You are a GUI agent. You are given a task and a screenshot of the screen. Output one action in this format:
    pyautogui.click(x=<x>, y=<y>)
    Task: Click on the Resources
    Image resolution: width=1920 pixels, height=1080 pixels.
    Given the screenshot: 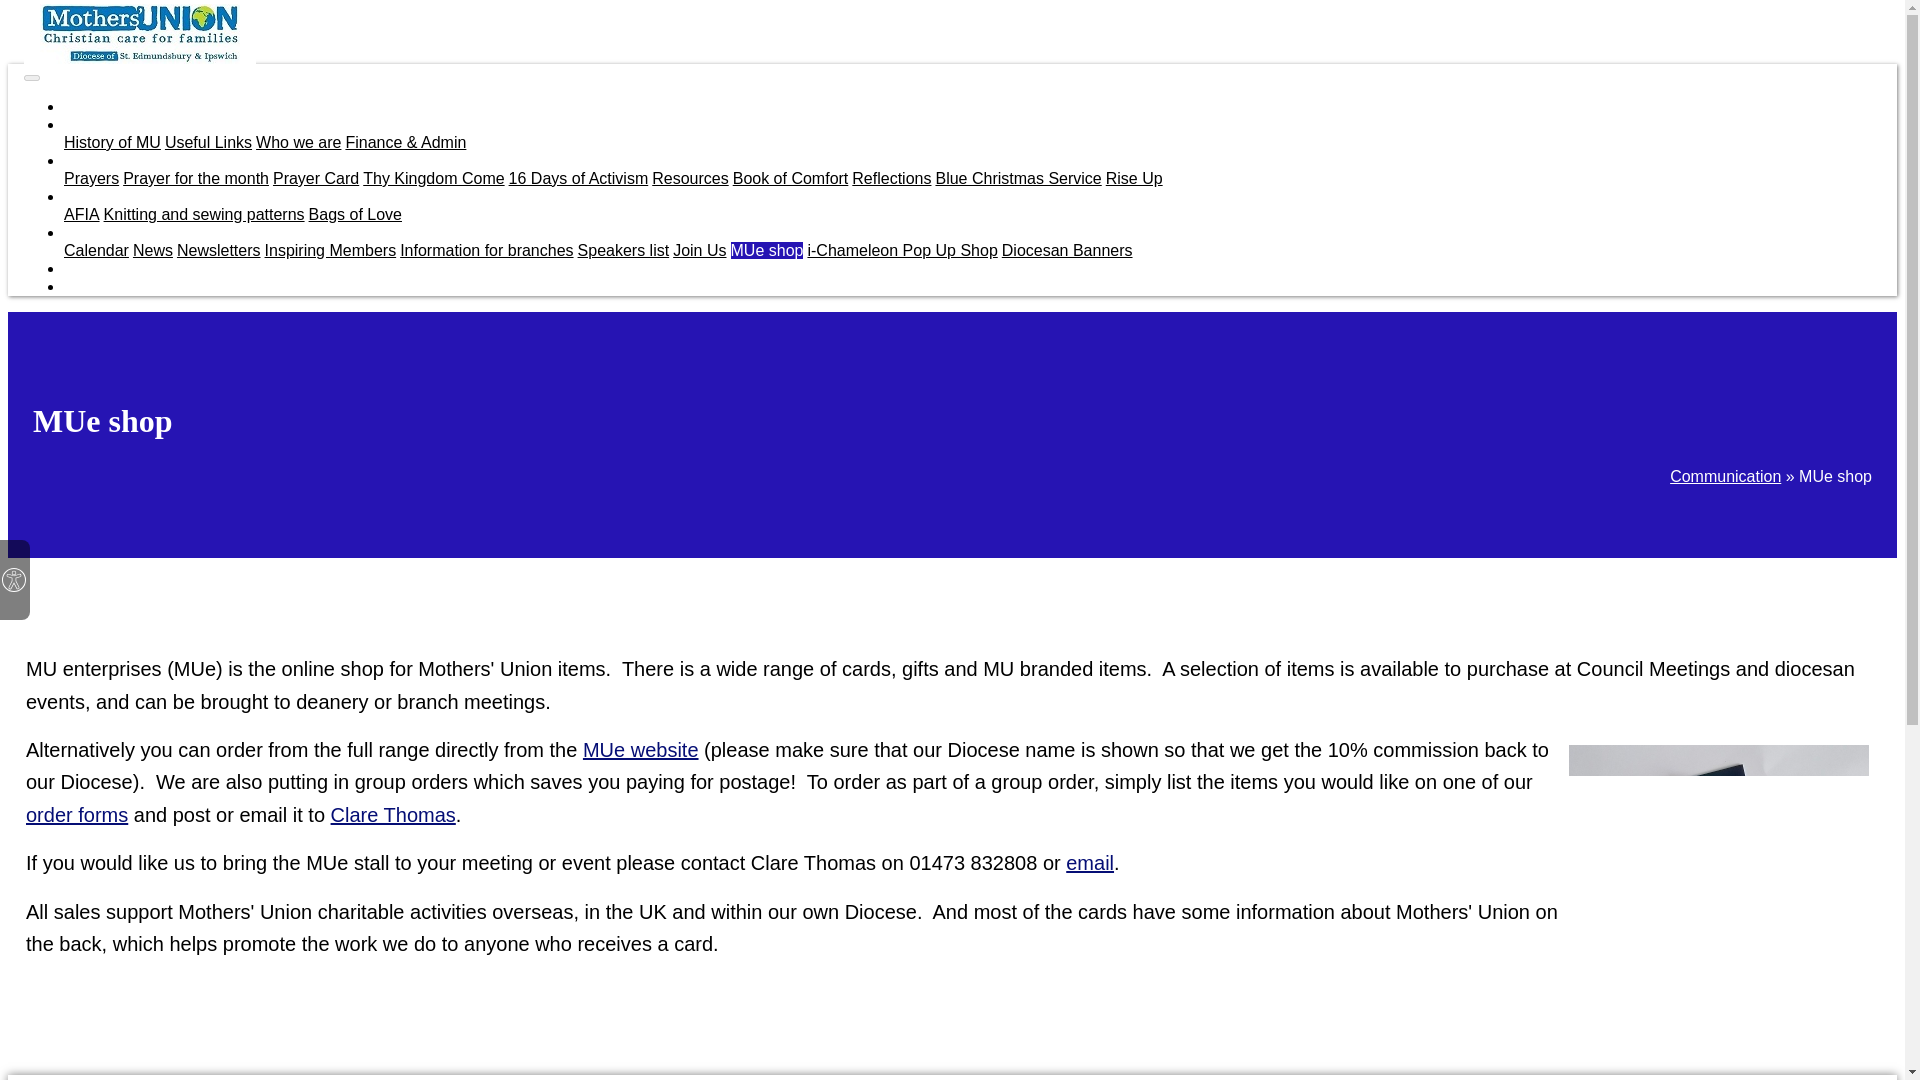 What is the action you would take?
    pyautogui.click(x=690, y=178)
    